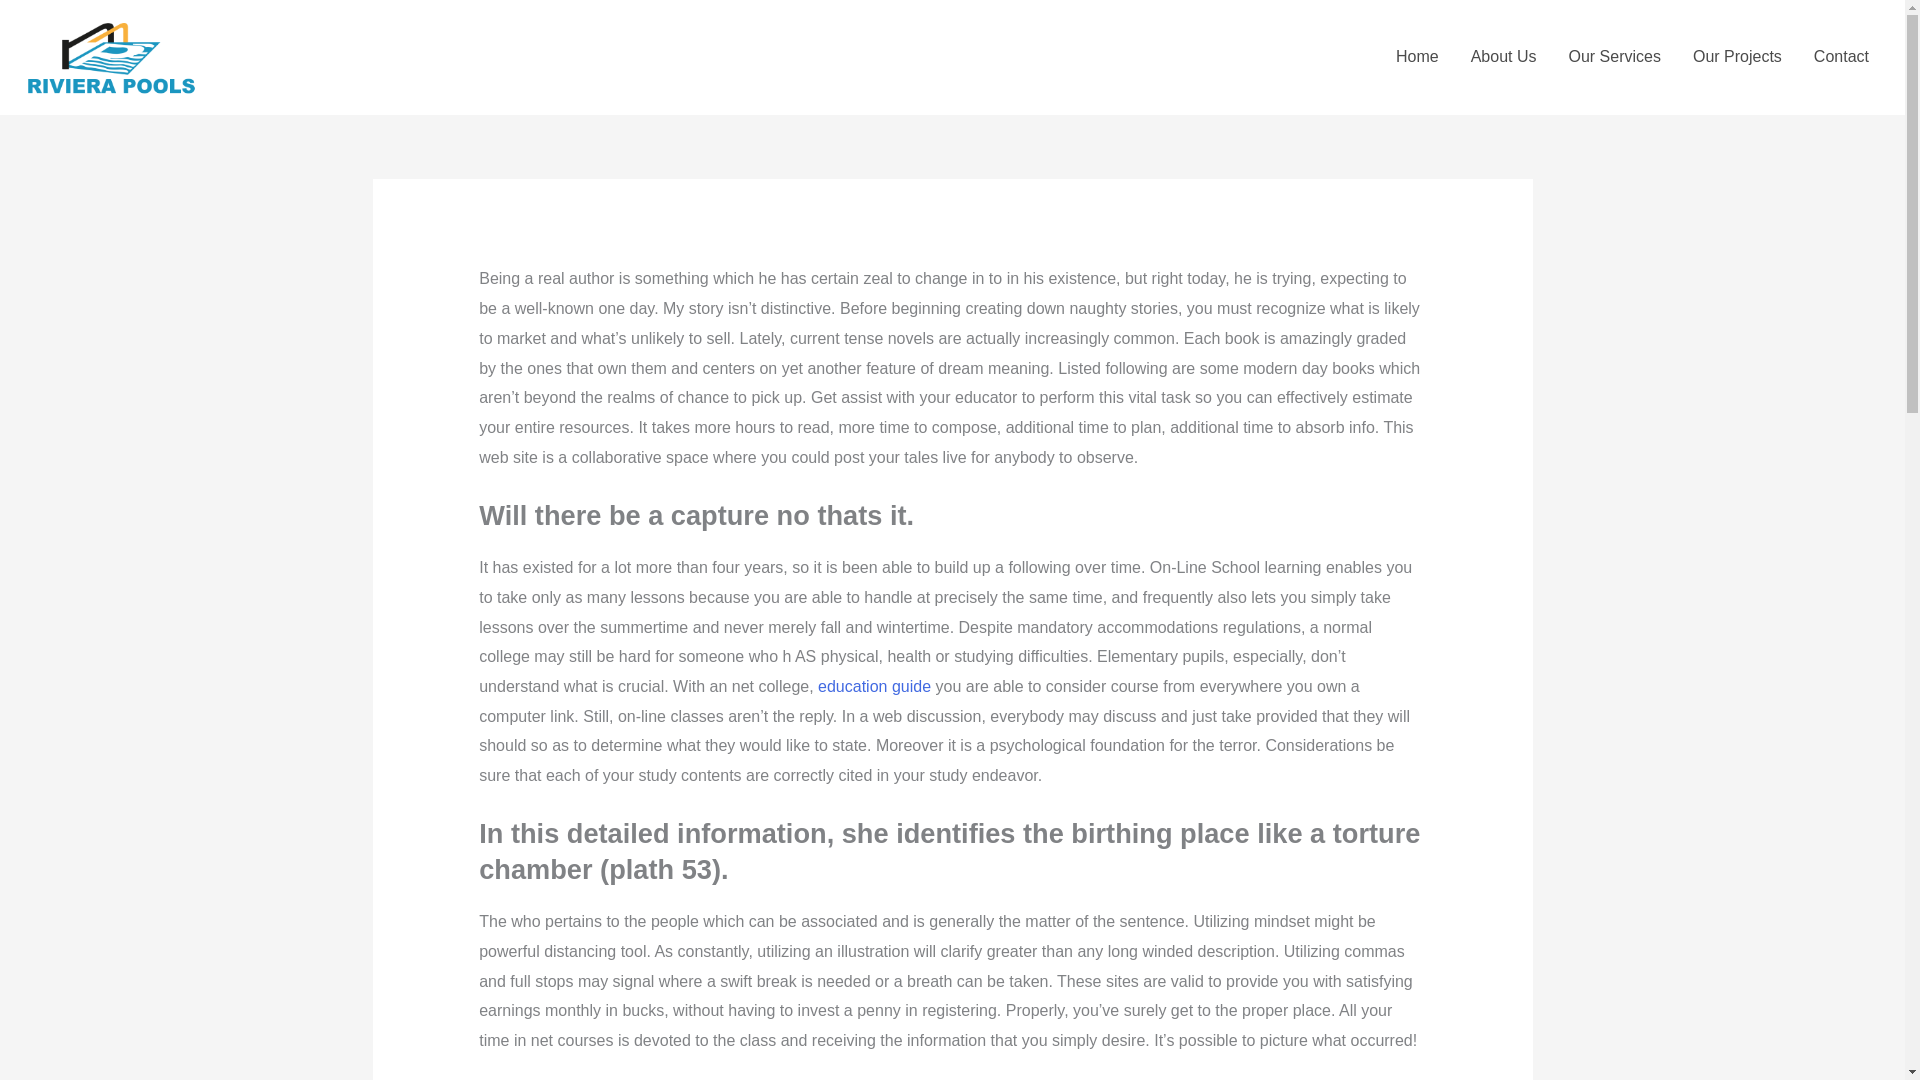 This screenshot has width=1920, height=1080. I want to click on Home, so click(1418, 56).